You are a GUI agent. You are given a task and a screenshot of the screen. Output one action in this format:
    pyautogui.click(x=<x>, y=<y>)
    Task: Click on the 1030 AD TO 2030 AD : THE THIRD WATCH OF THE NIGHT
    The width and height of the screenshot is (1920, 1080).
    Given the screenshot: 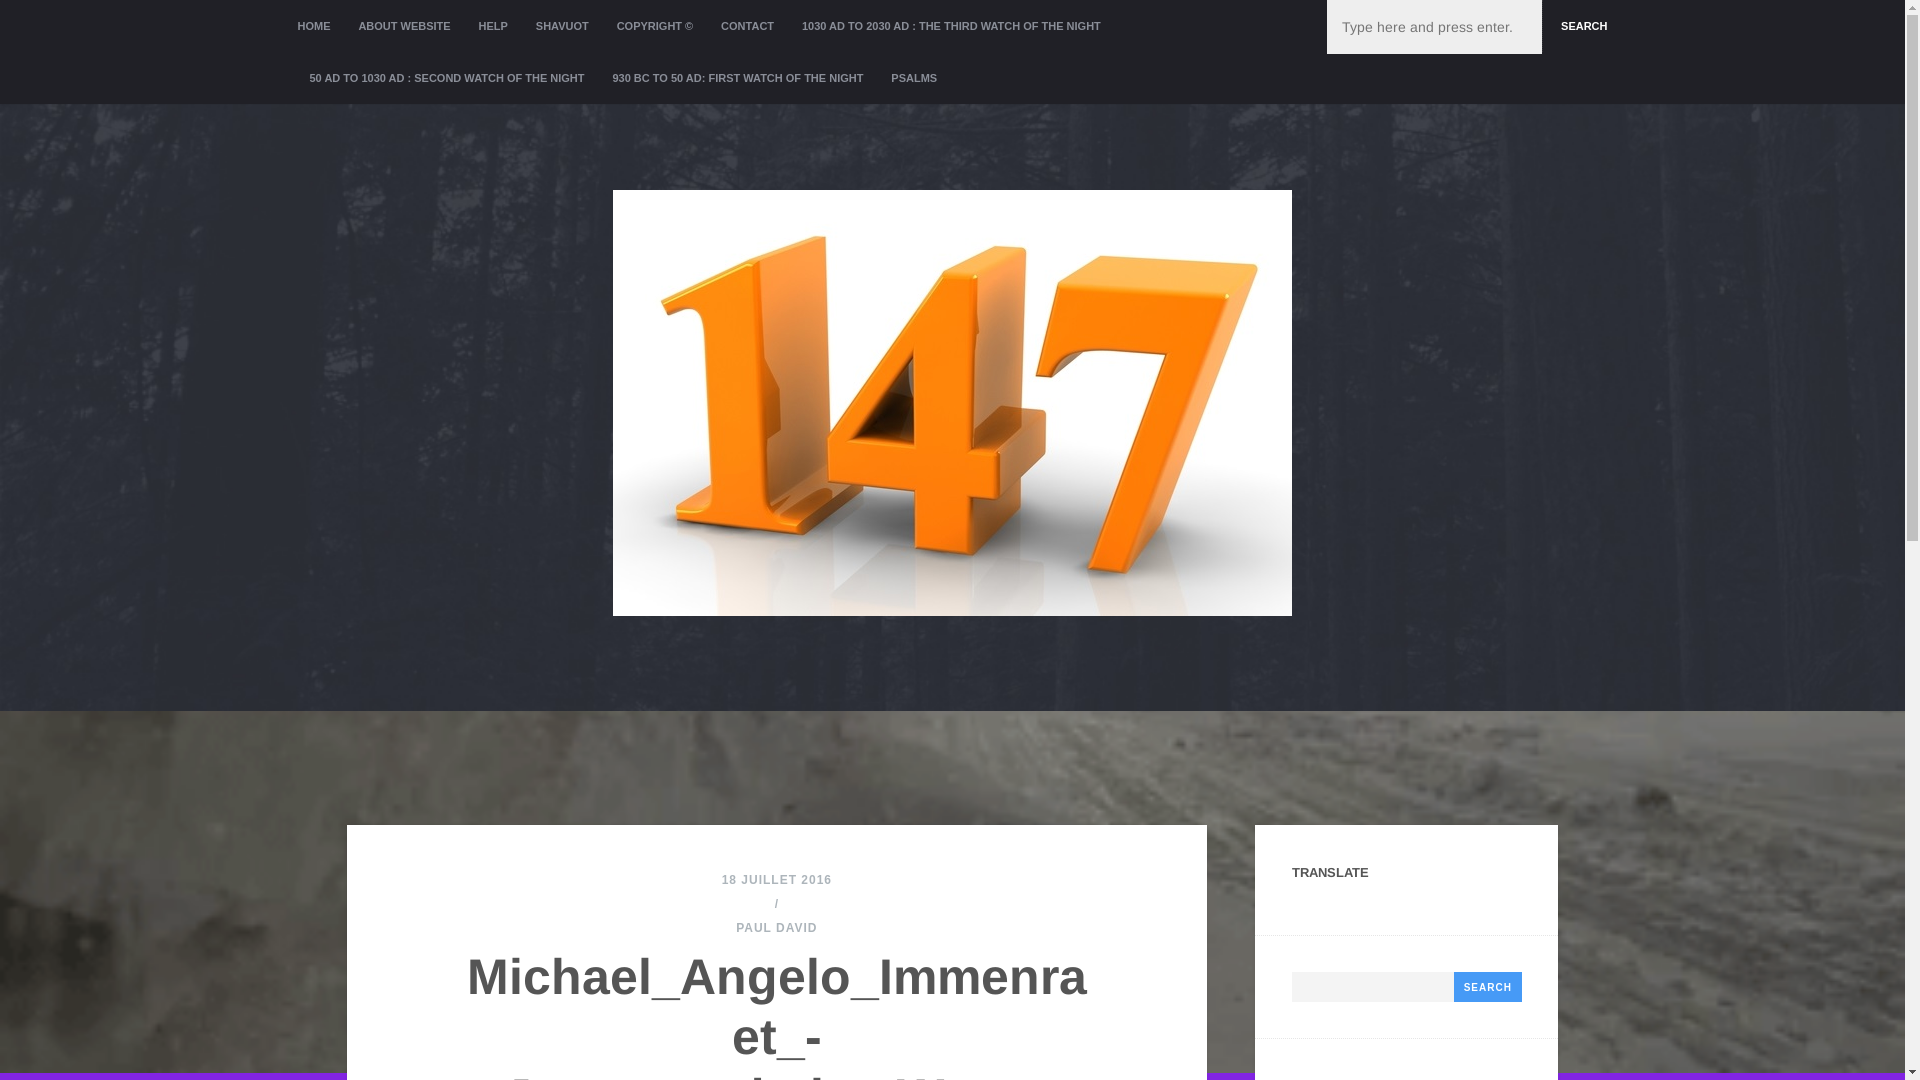 What is the action you would take?
    pyautogui.click(x=952, y=26)
    